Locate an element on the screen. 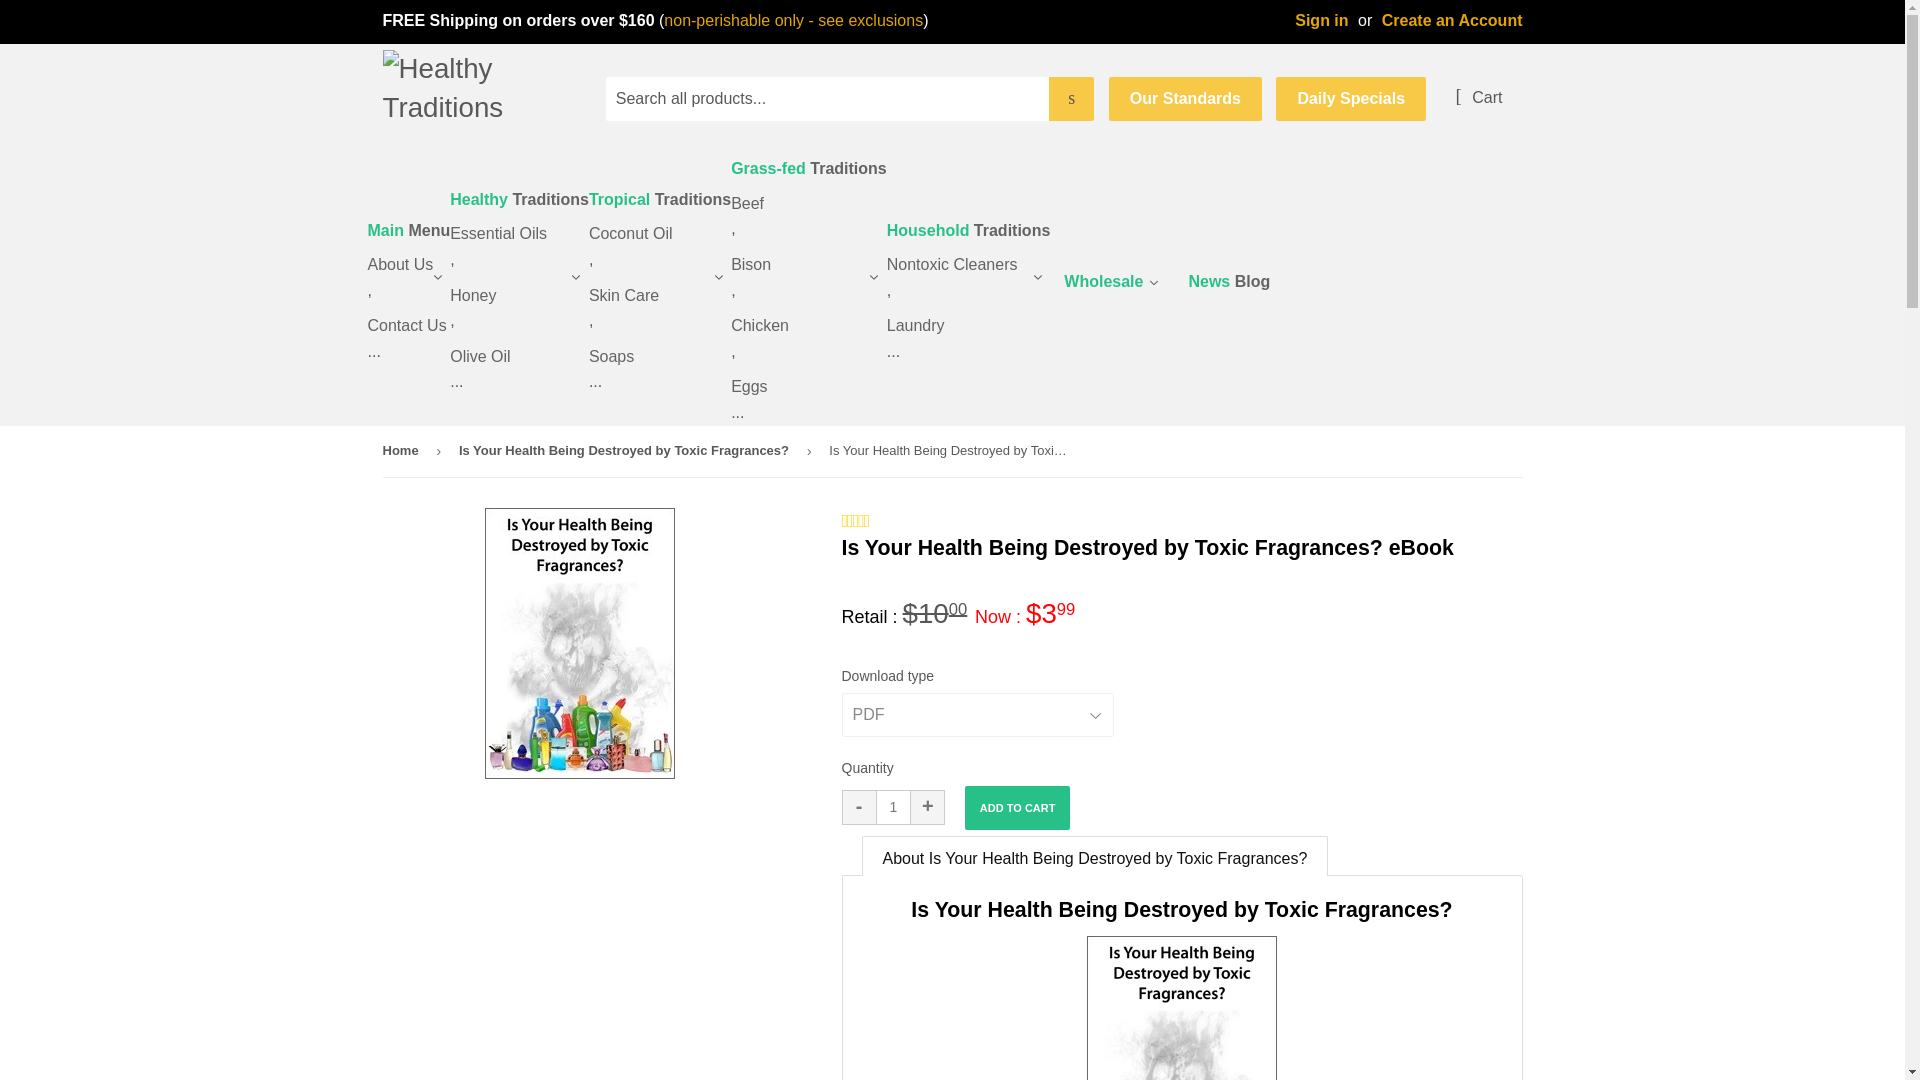 This screenshot has width=1920, height=1080. Create an Account is located at coordinates (1452, 20).